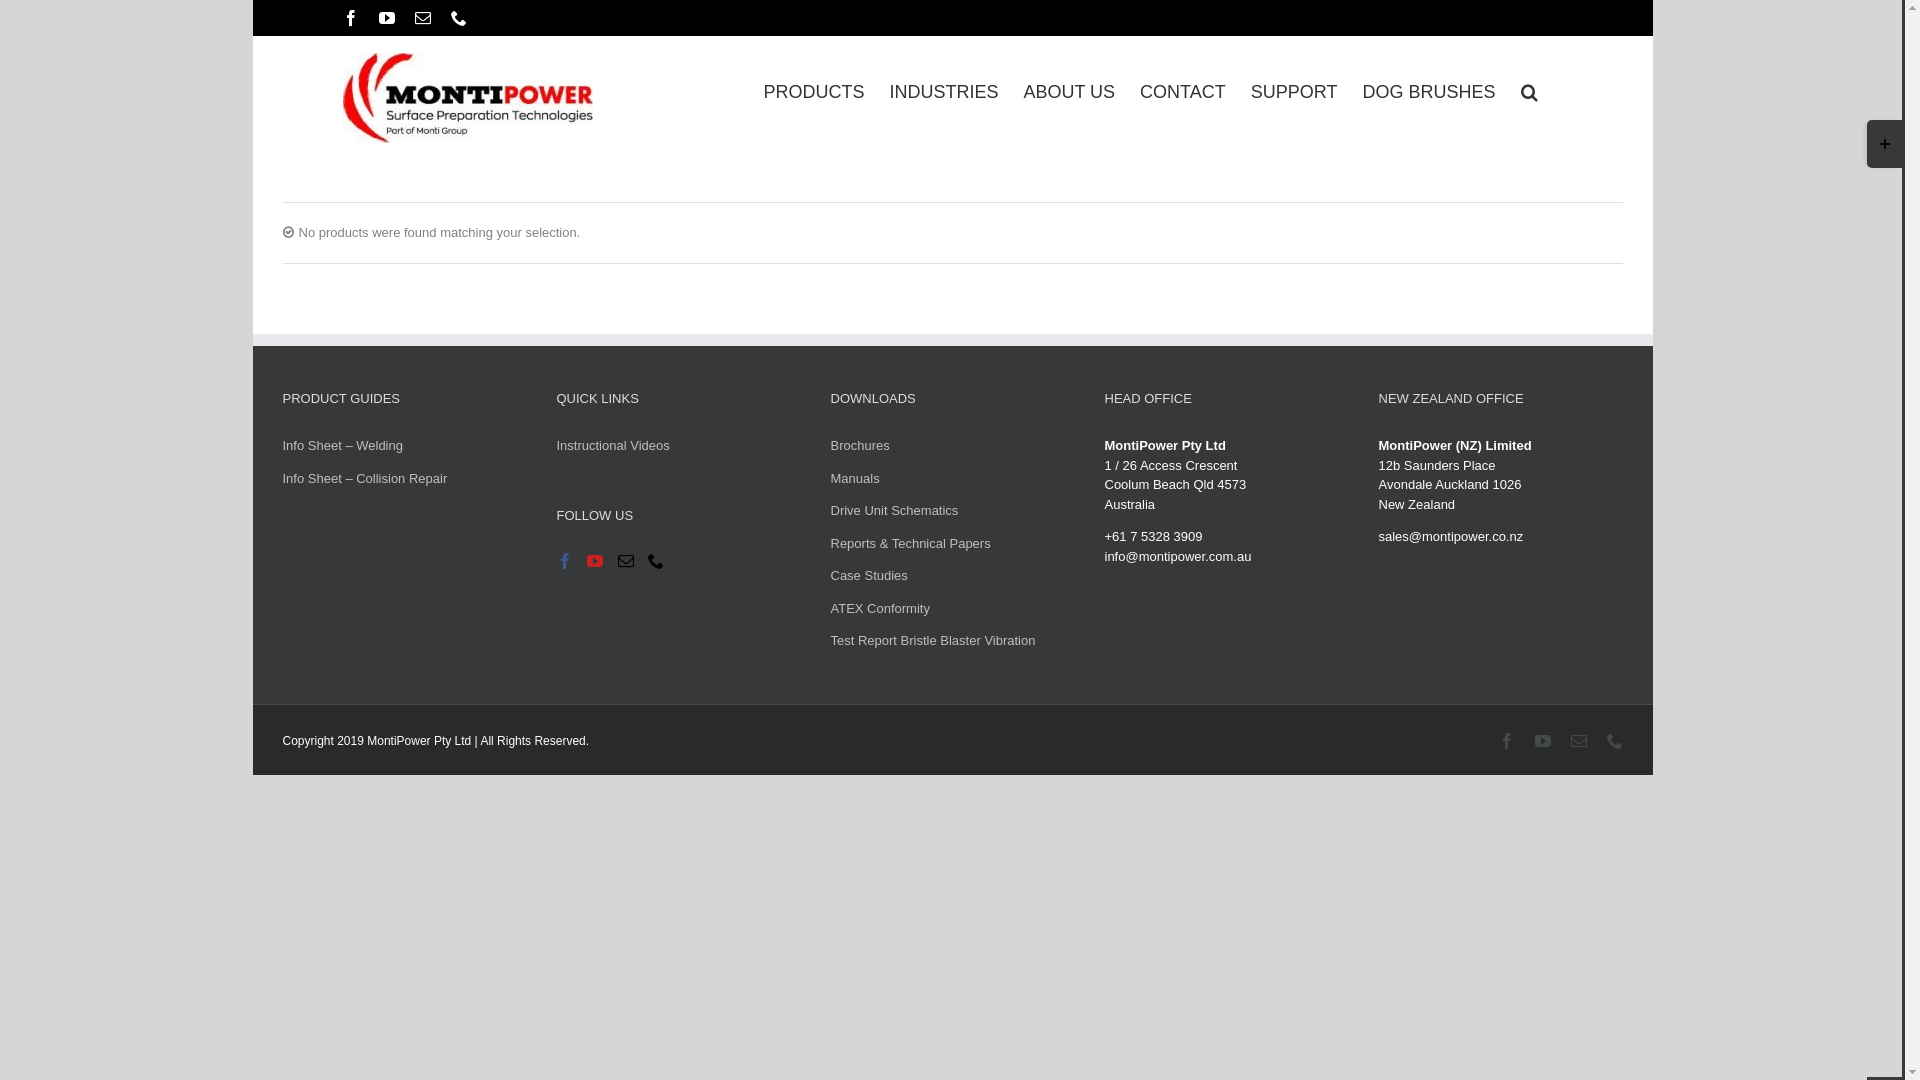 This screenshot has width=1920, height=1080. I want to click on Manuals, so click(854, 478).